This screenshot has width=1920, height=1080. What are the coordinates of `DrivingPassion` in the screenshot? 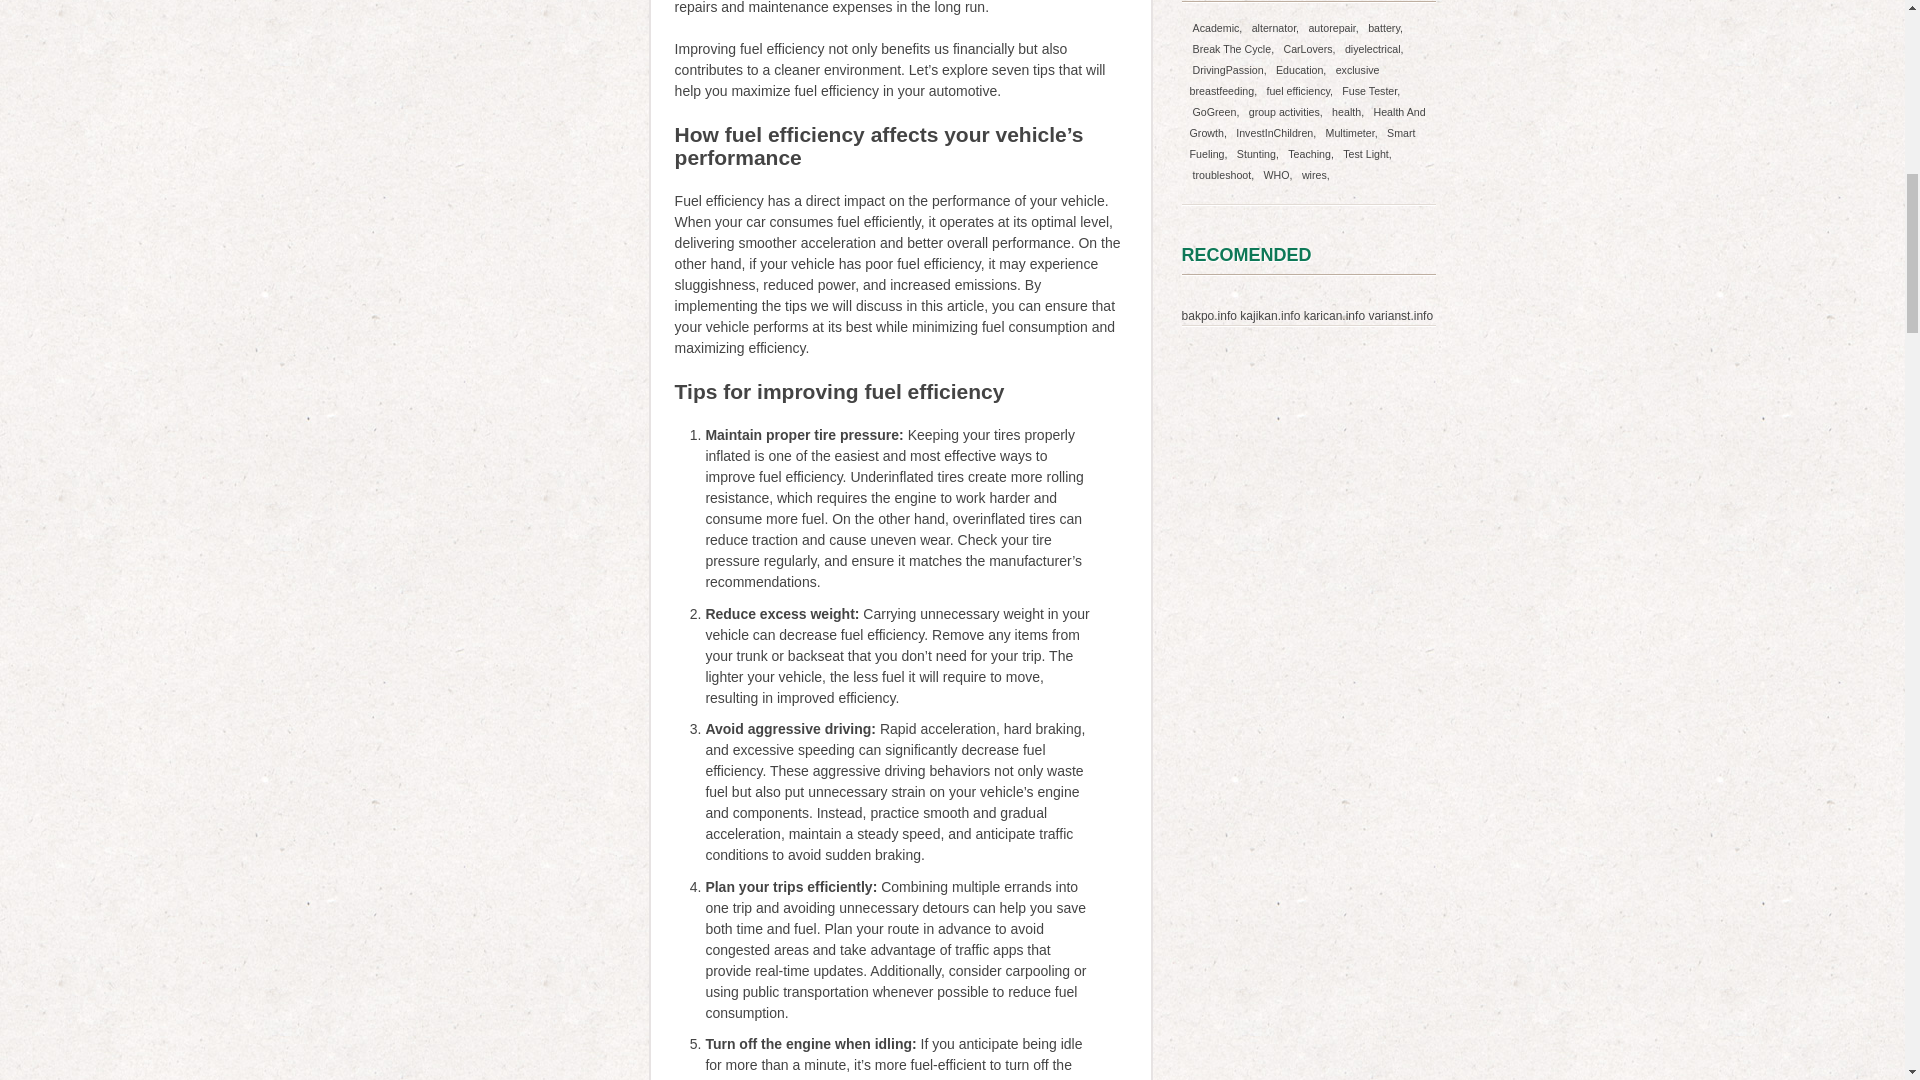 It's located at (1230, 69).